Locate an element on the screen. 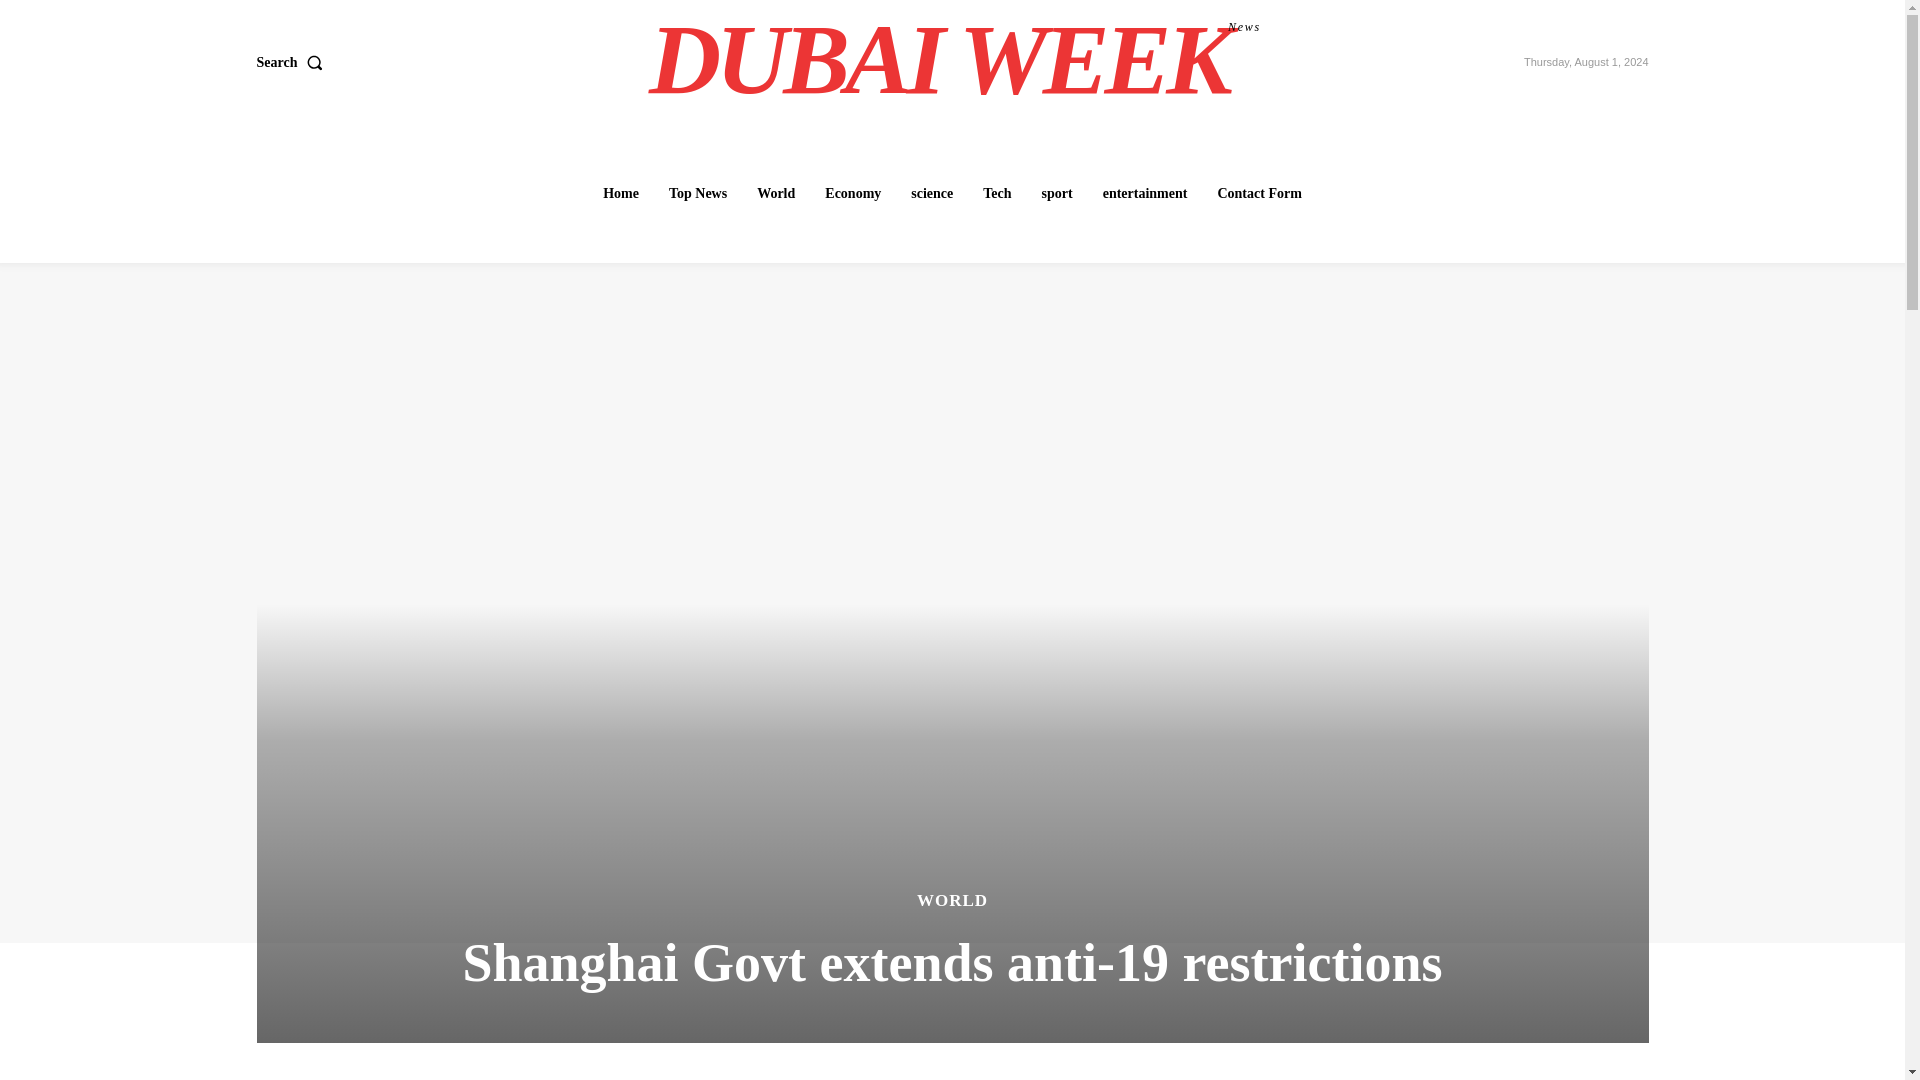 Image resolution: width=1920 pixels, height=1080 pixels. World is located at coordinates (955, 60).